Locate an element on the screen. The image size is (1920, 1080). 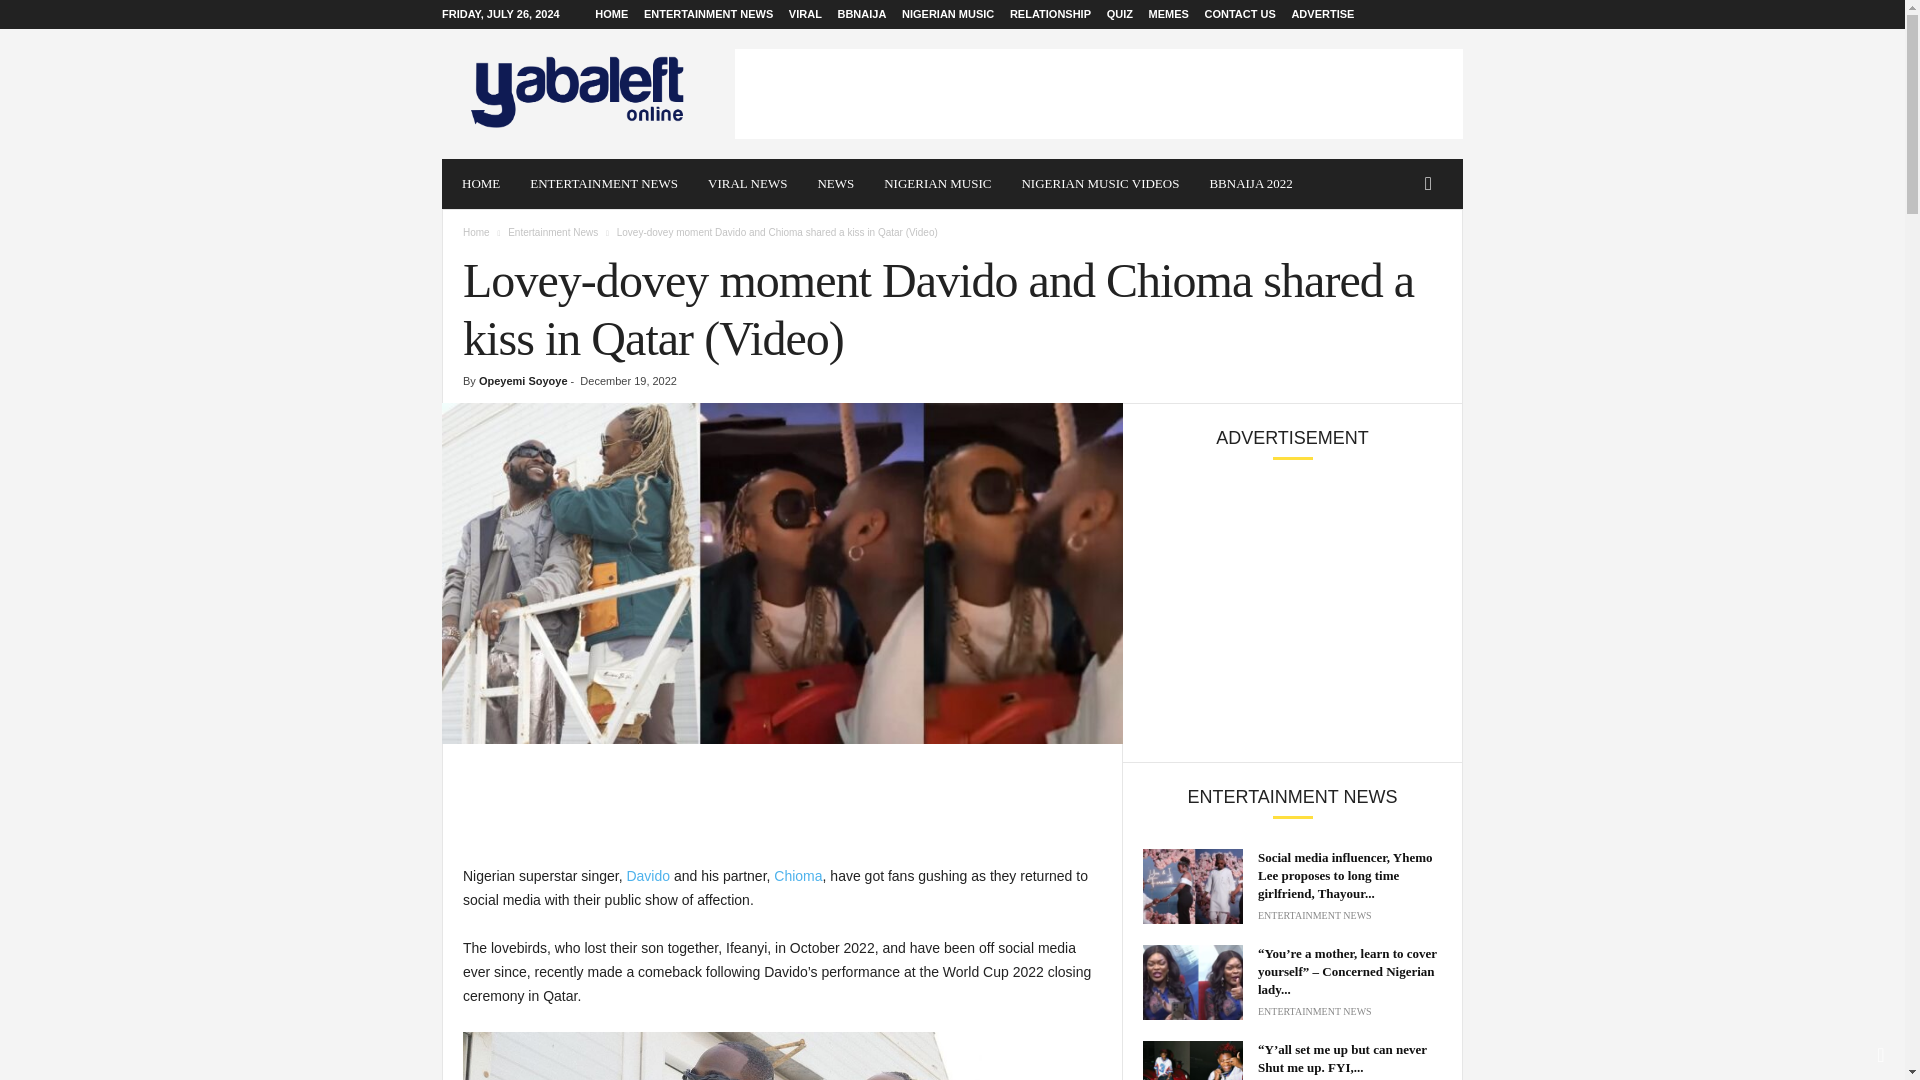
ENTERTAINMENT NEWS is located at coordinates (708, 14).